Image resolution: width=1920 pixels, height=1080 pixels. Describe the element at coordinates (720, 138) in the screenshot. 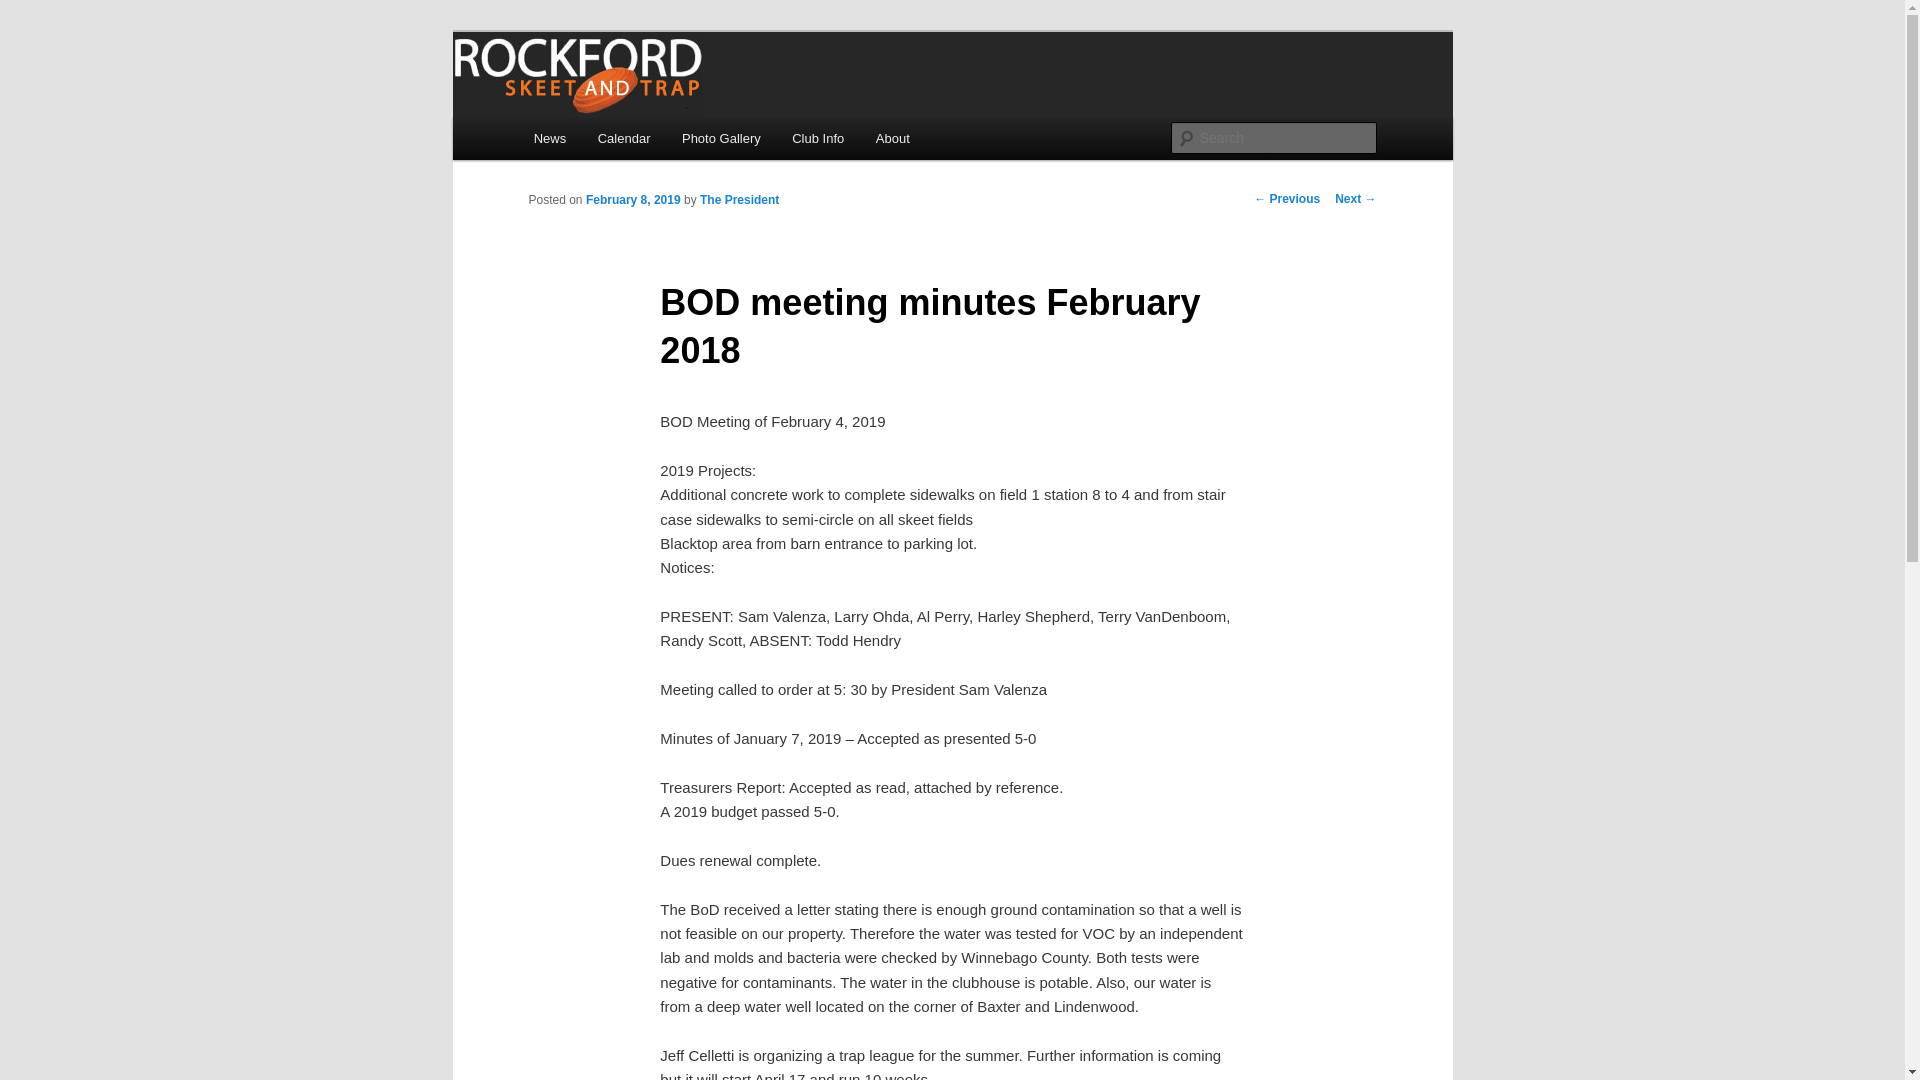

I see `Photo Gallery` at that location.